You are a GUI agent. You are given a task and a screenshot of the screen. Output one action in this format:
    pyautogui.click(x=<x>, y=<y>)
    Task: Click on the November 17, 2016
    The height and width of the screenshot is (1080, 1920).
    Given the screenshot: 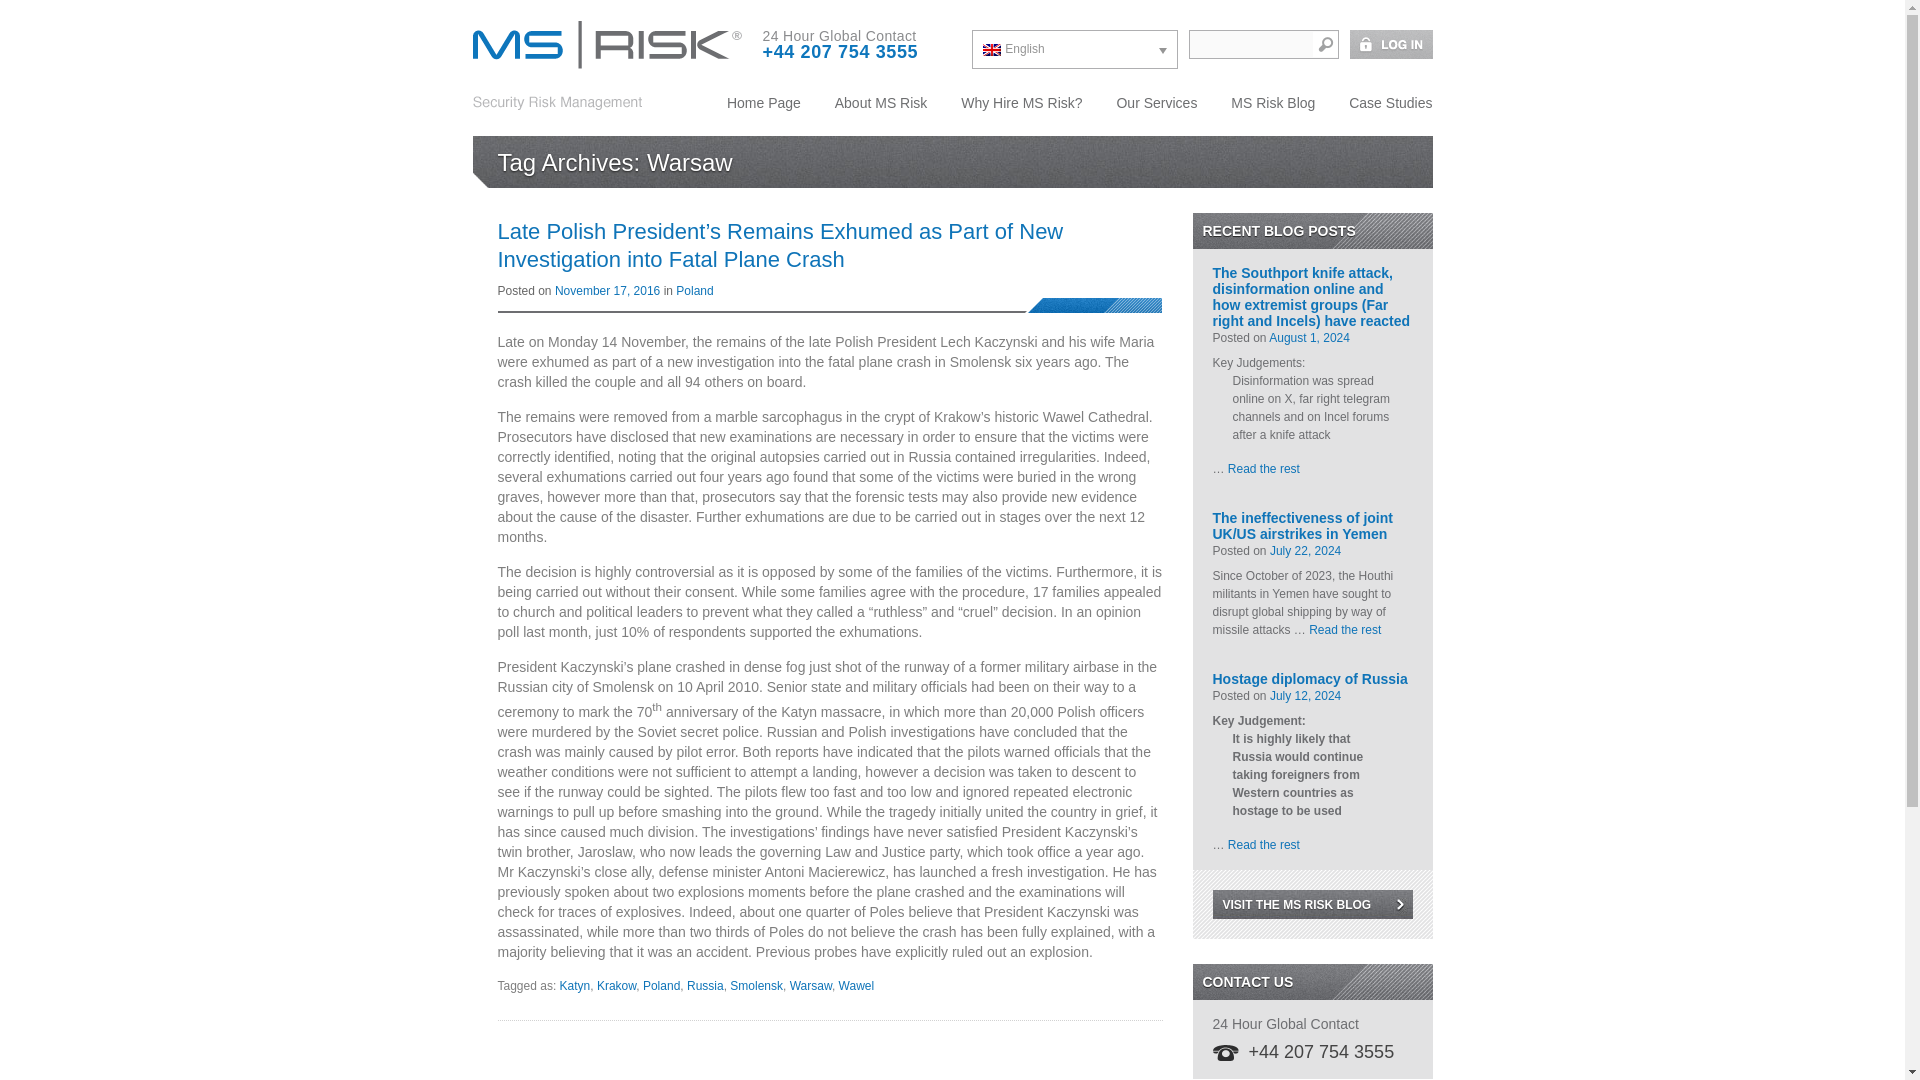 What is the action you would take?
    pyautogui.click(x=607, y=291)
    